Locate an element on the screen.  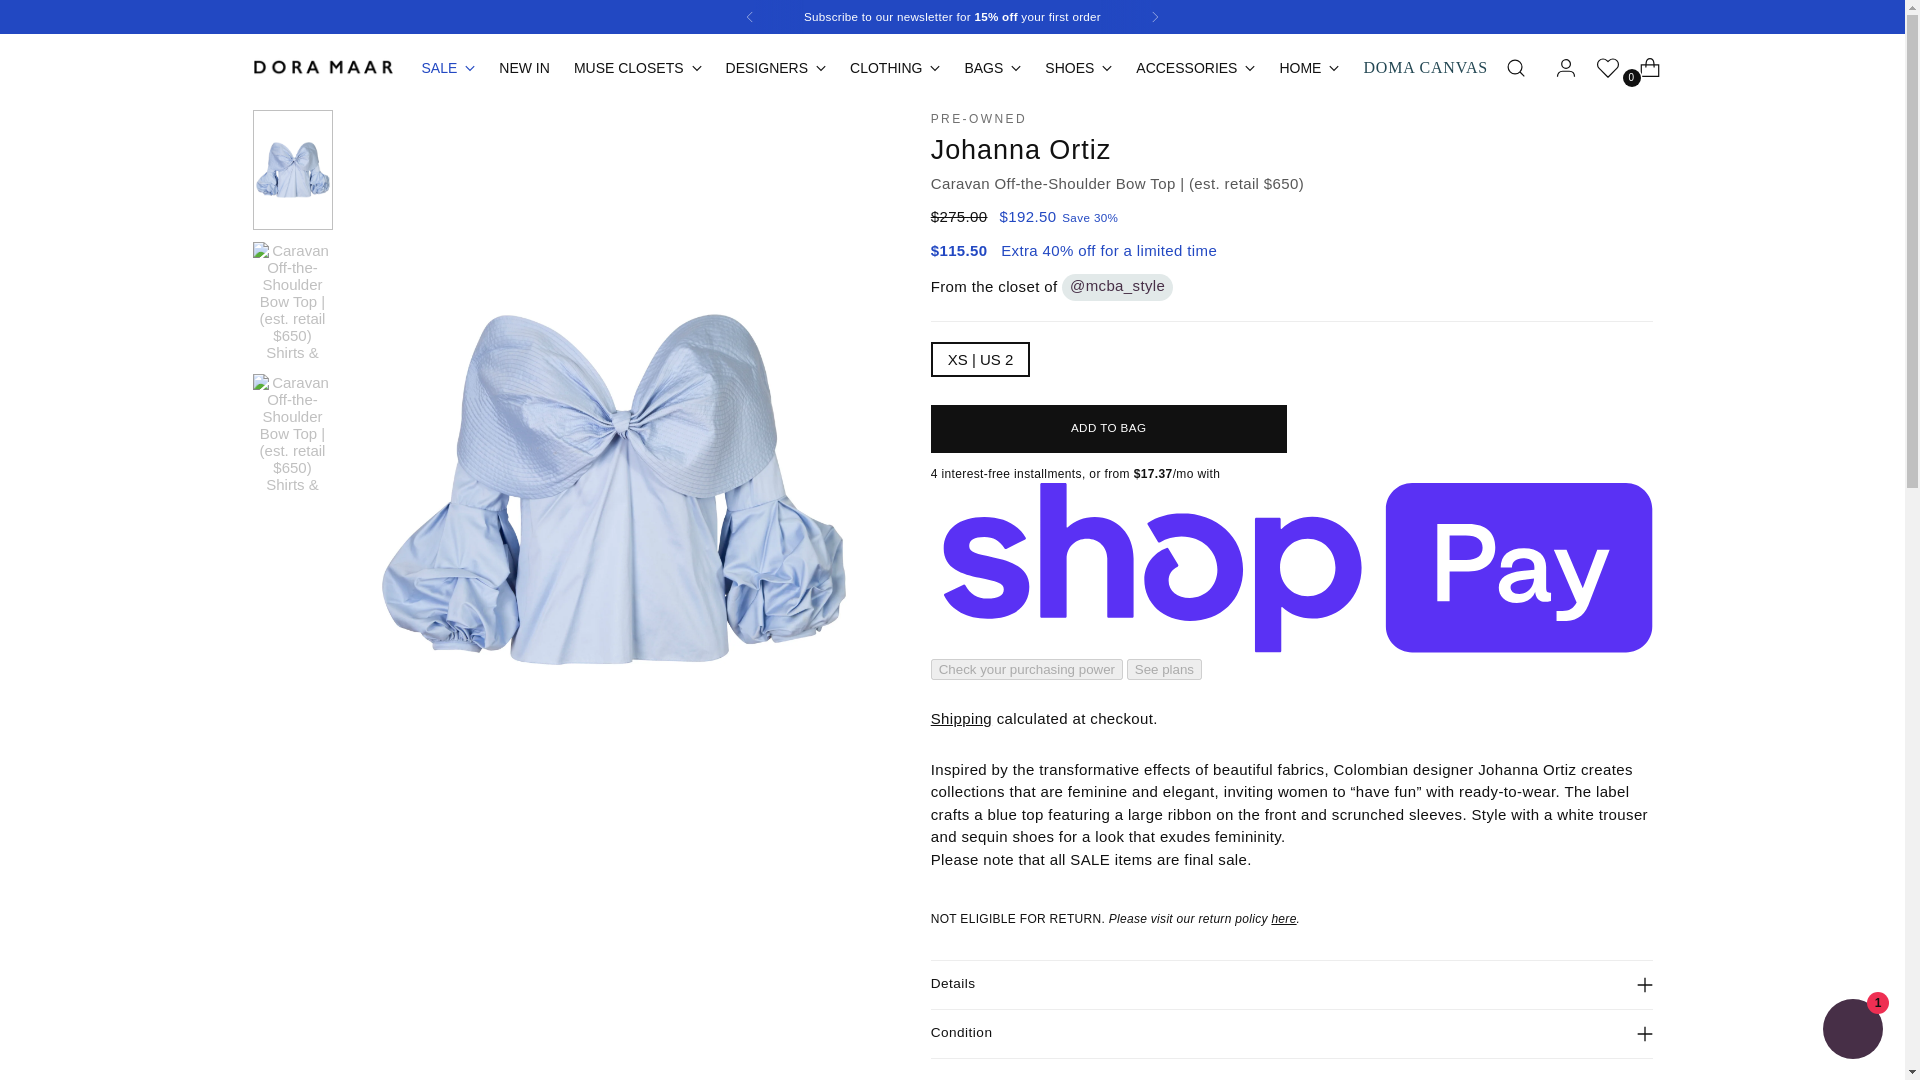
Johanna Ortiz is located at coordinates (1021, 148).